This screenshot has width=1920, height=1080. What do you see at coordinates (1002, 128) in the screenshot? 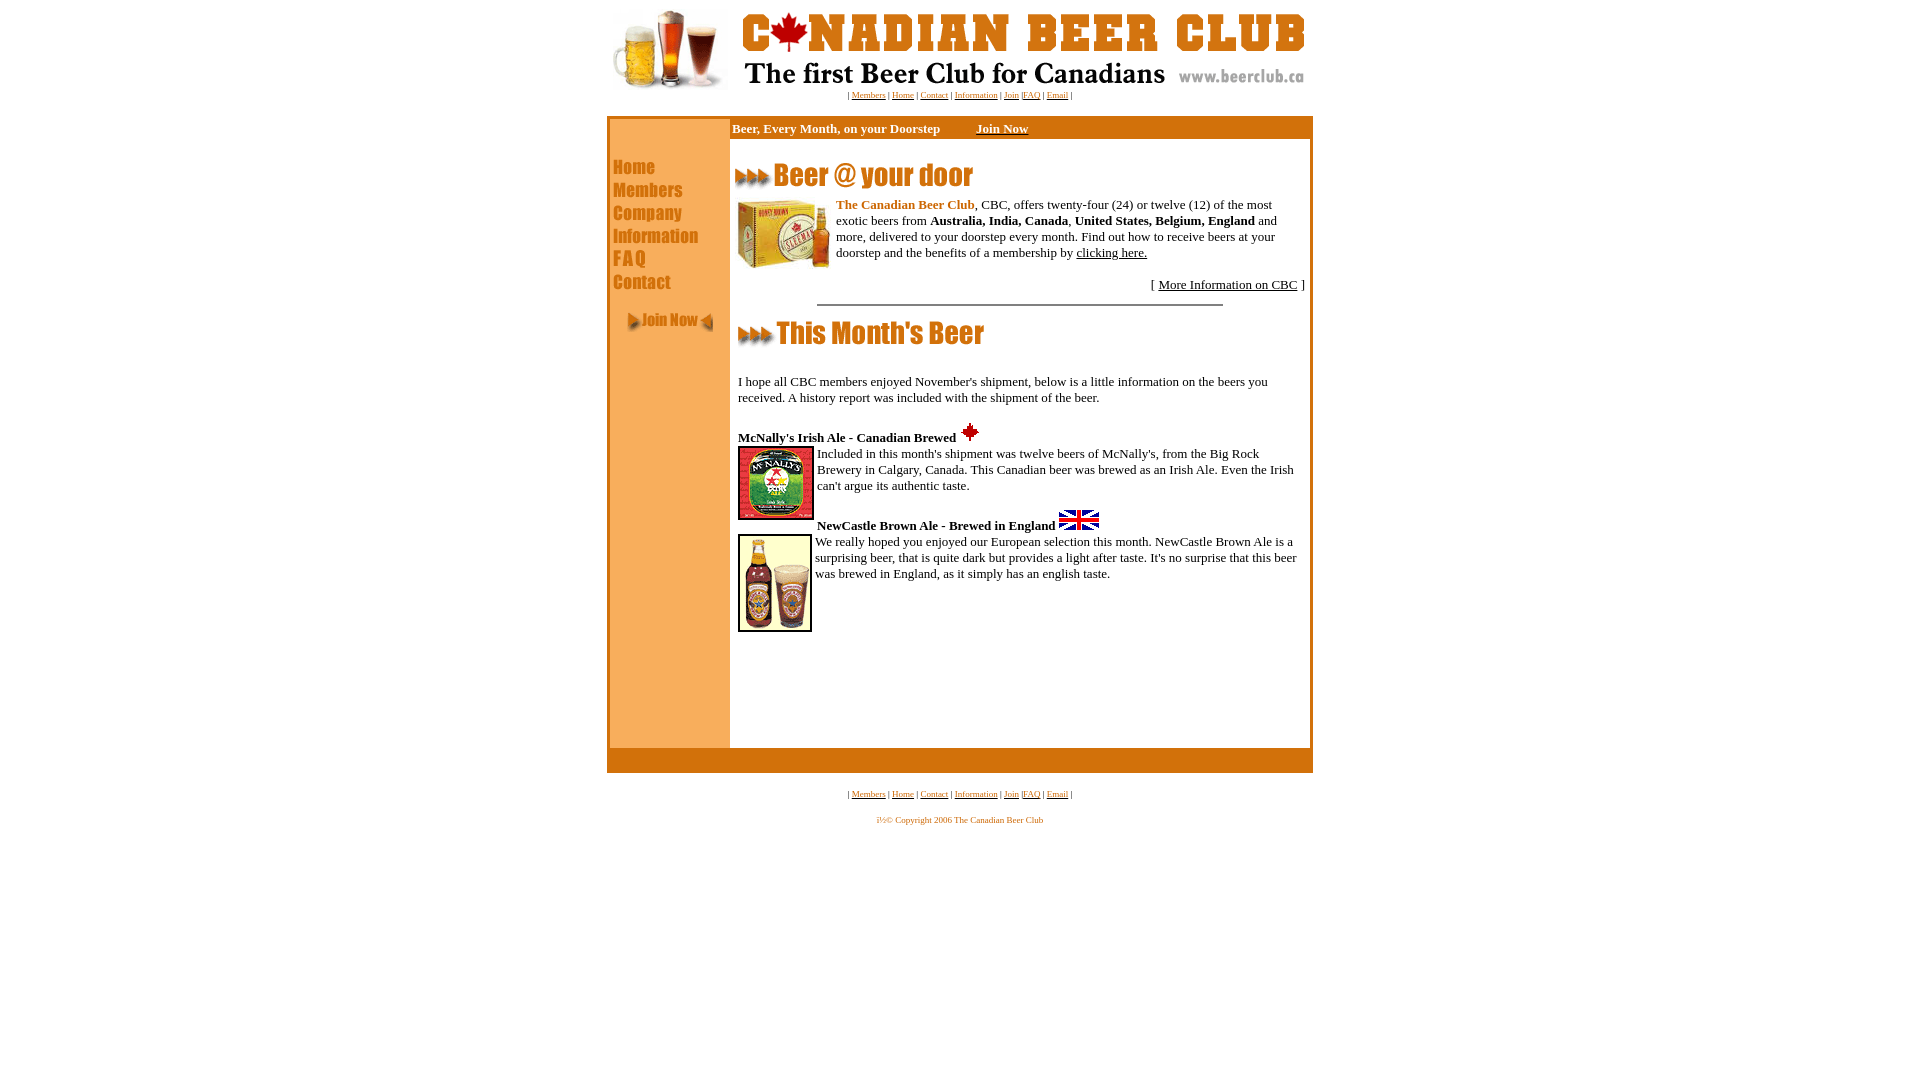
I see `Join Now` at bounding box center [1002, 128].